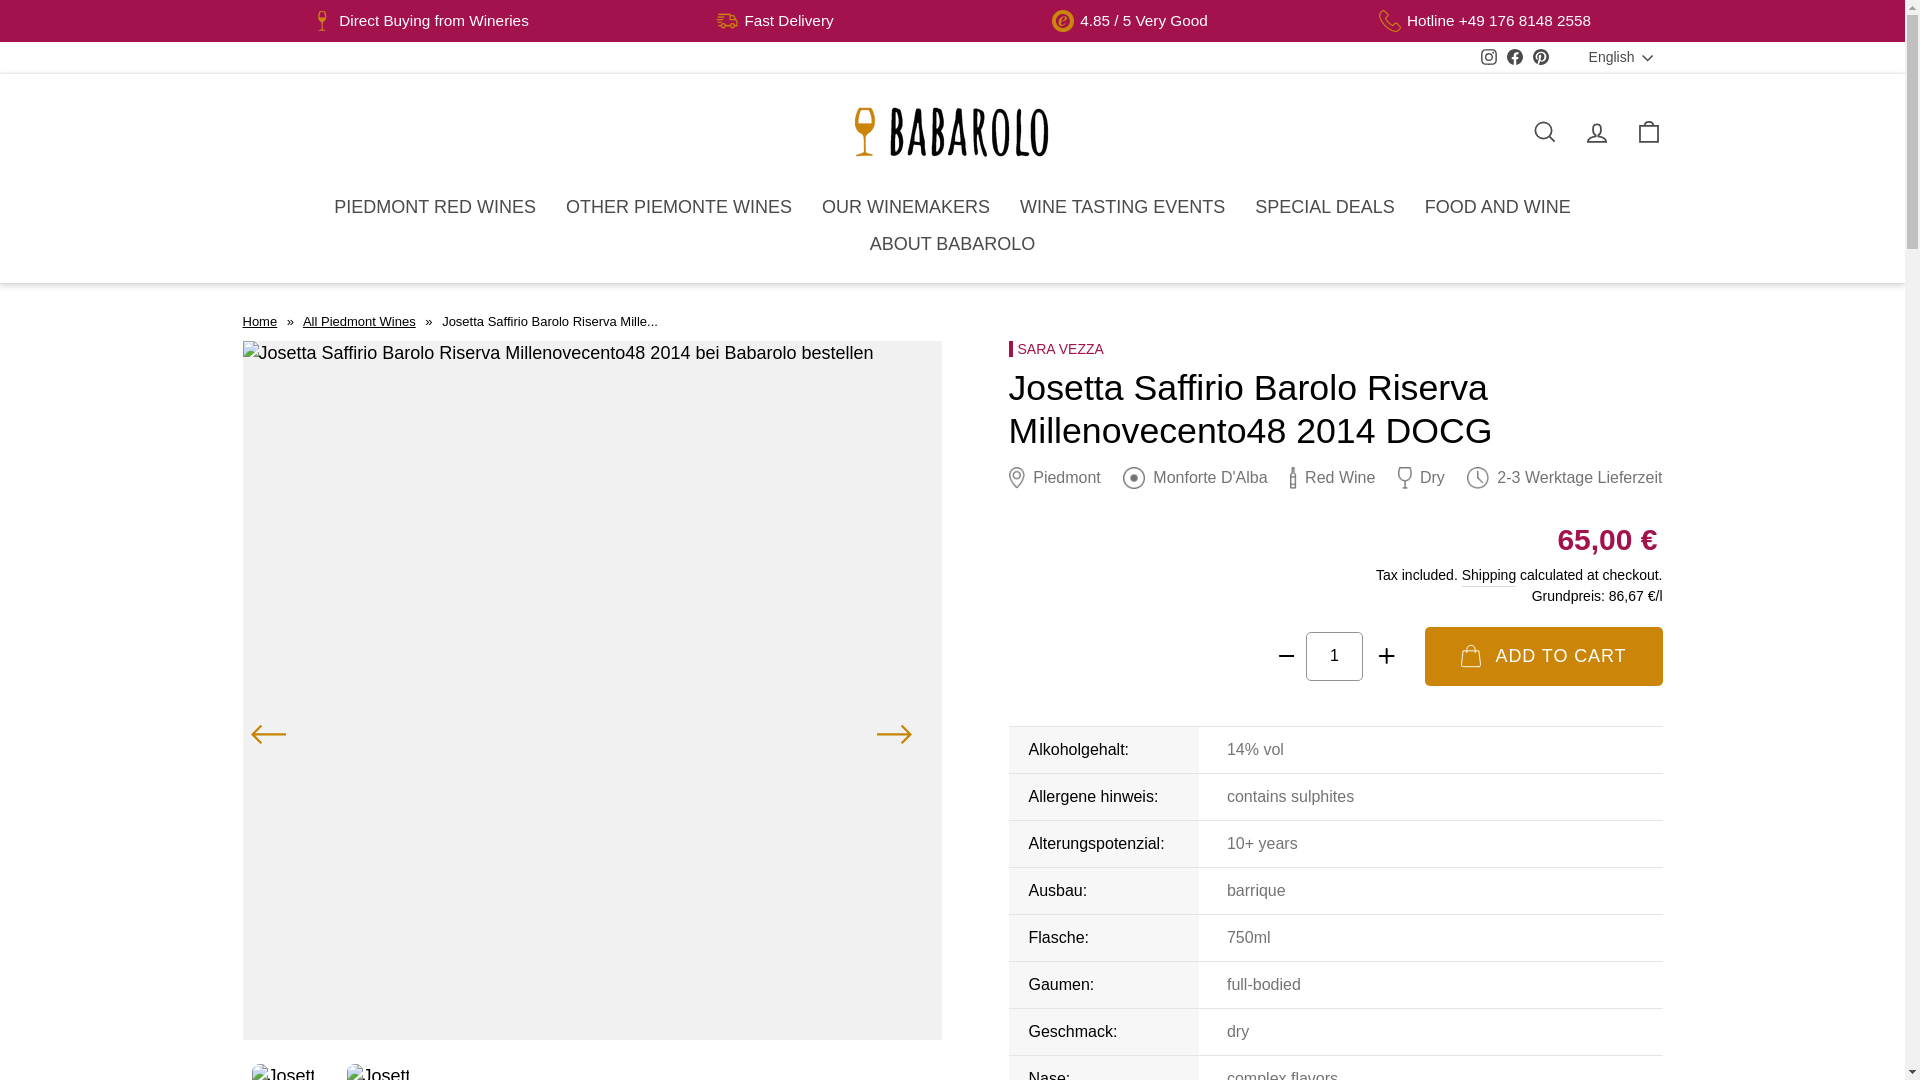 The image size is (1920, 1080). Describe the element at coordinates (1540, 58) in the screenshot. I see `Babarolo Weinhandel GmbH on Pinterest` at that location.